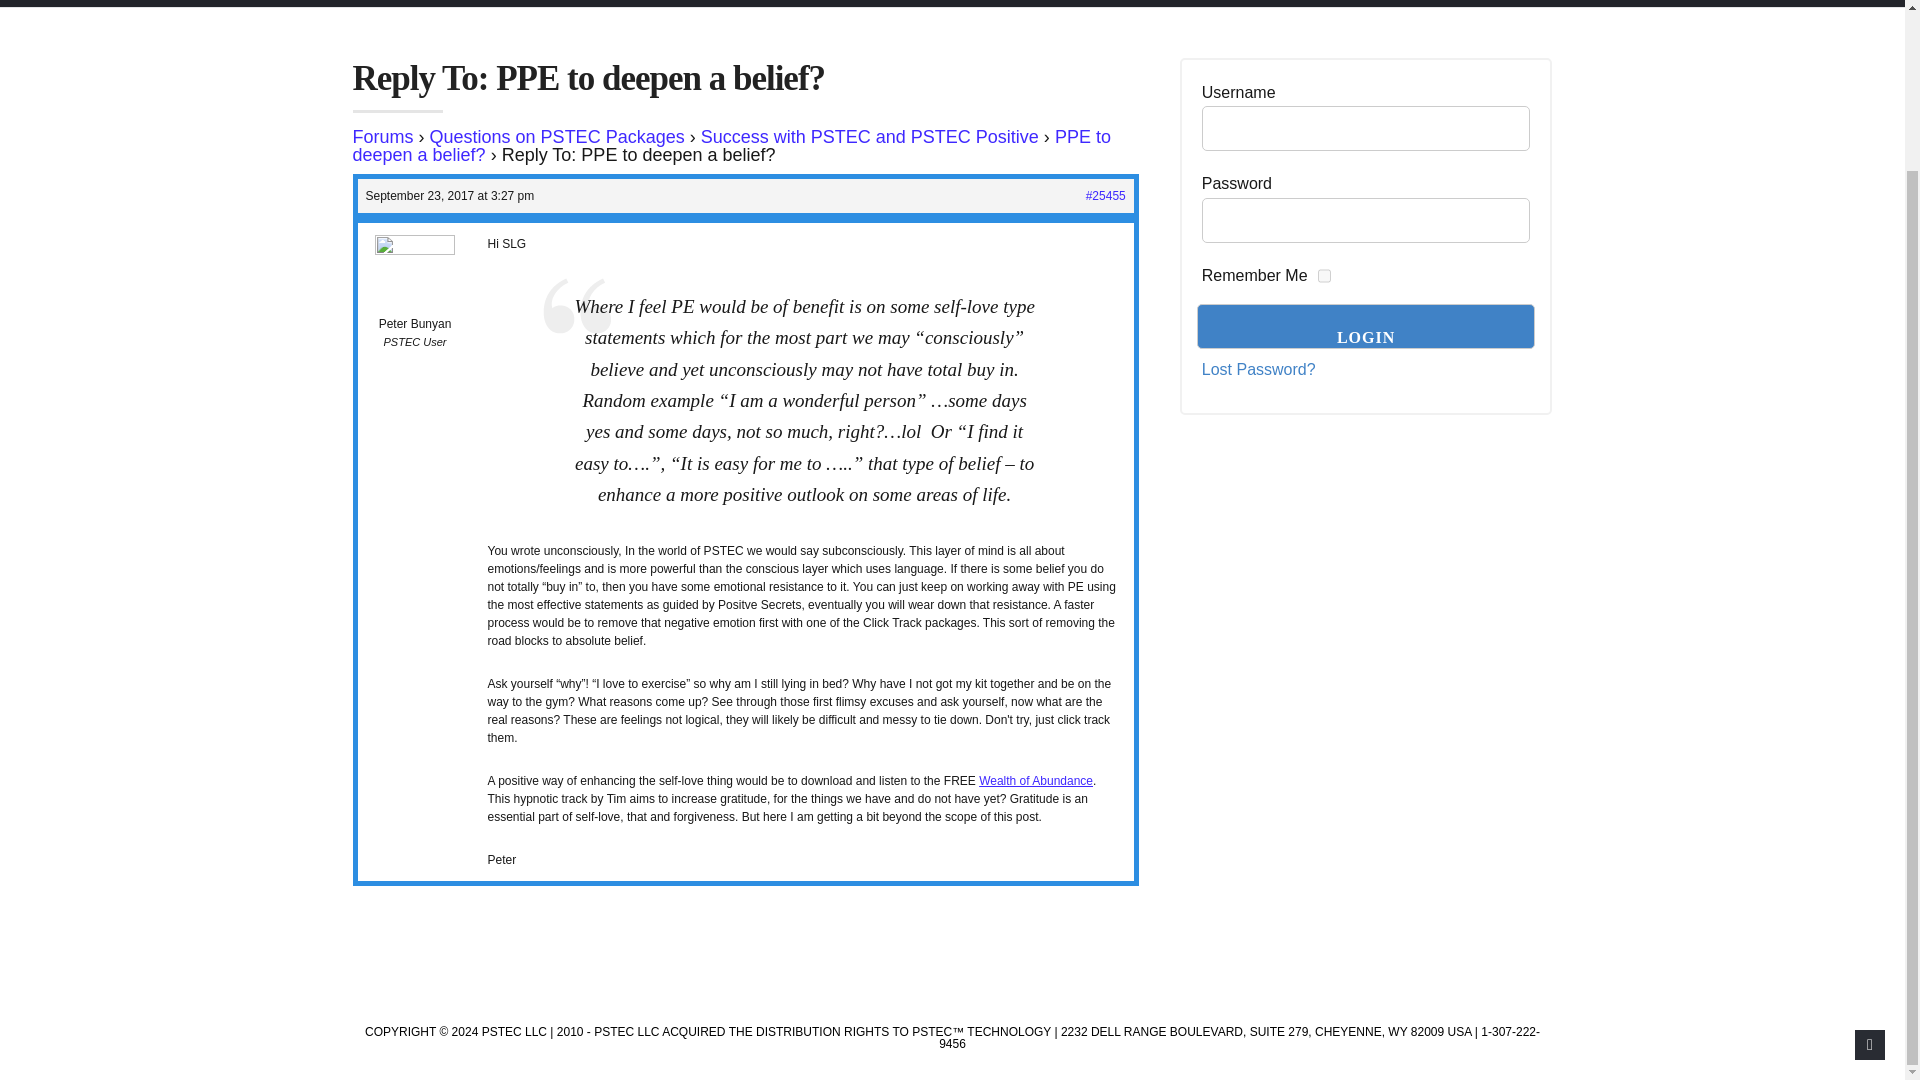  I want to click on Success with PSTEC and PSTEC Positive, so click(869, 136).